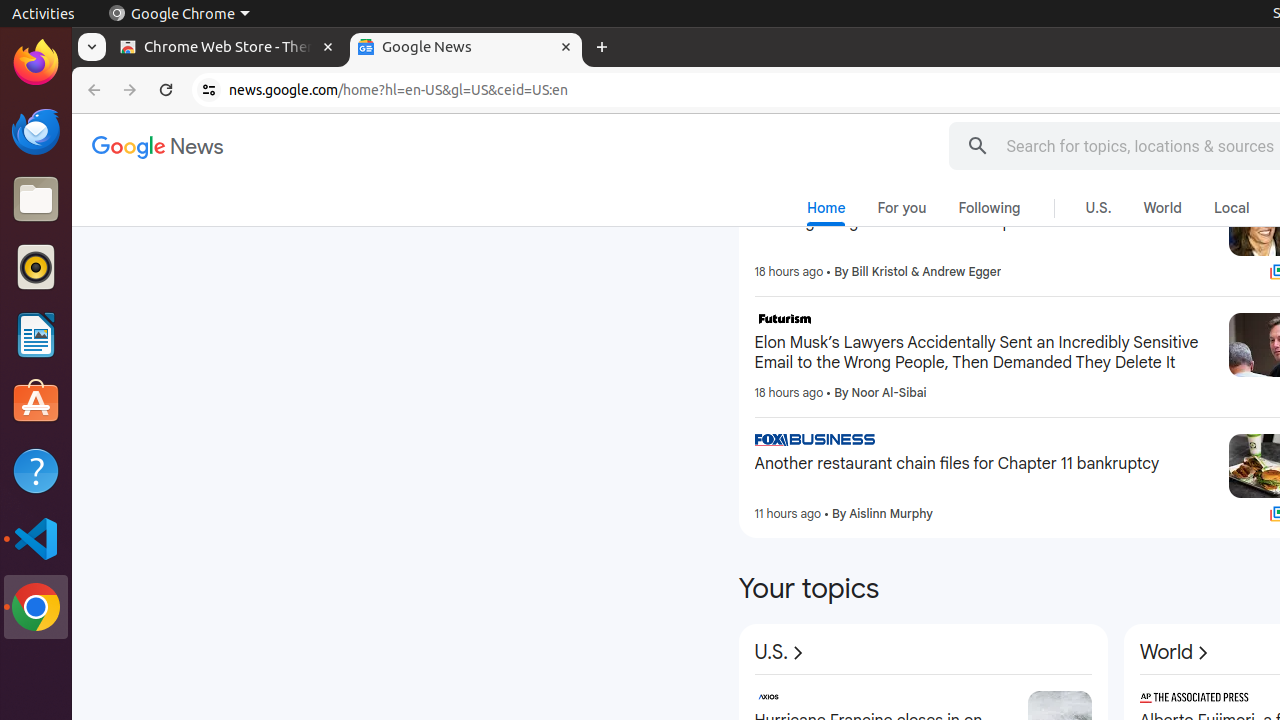 The image size is (1280, 720). What do you see at coordinates (1162, 208) in the screenshot?
I see `World` at bounding box center [1162, 208].